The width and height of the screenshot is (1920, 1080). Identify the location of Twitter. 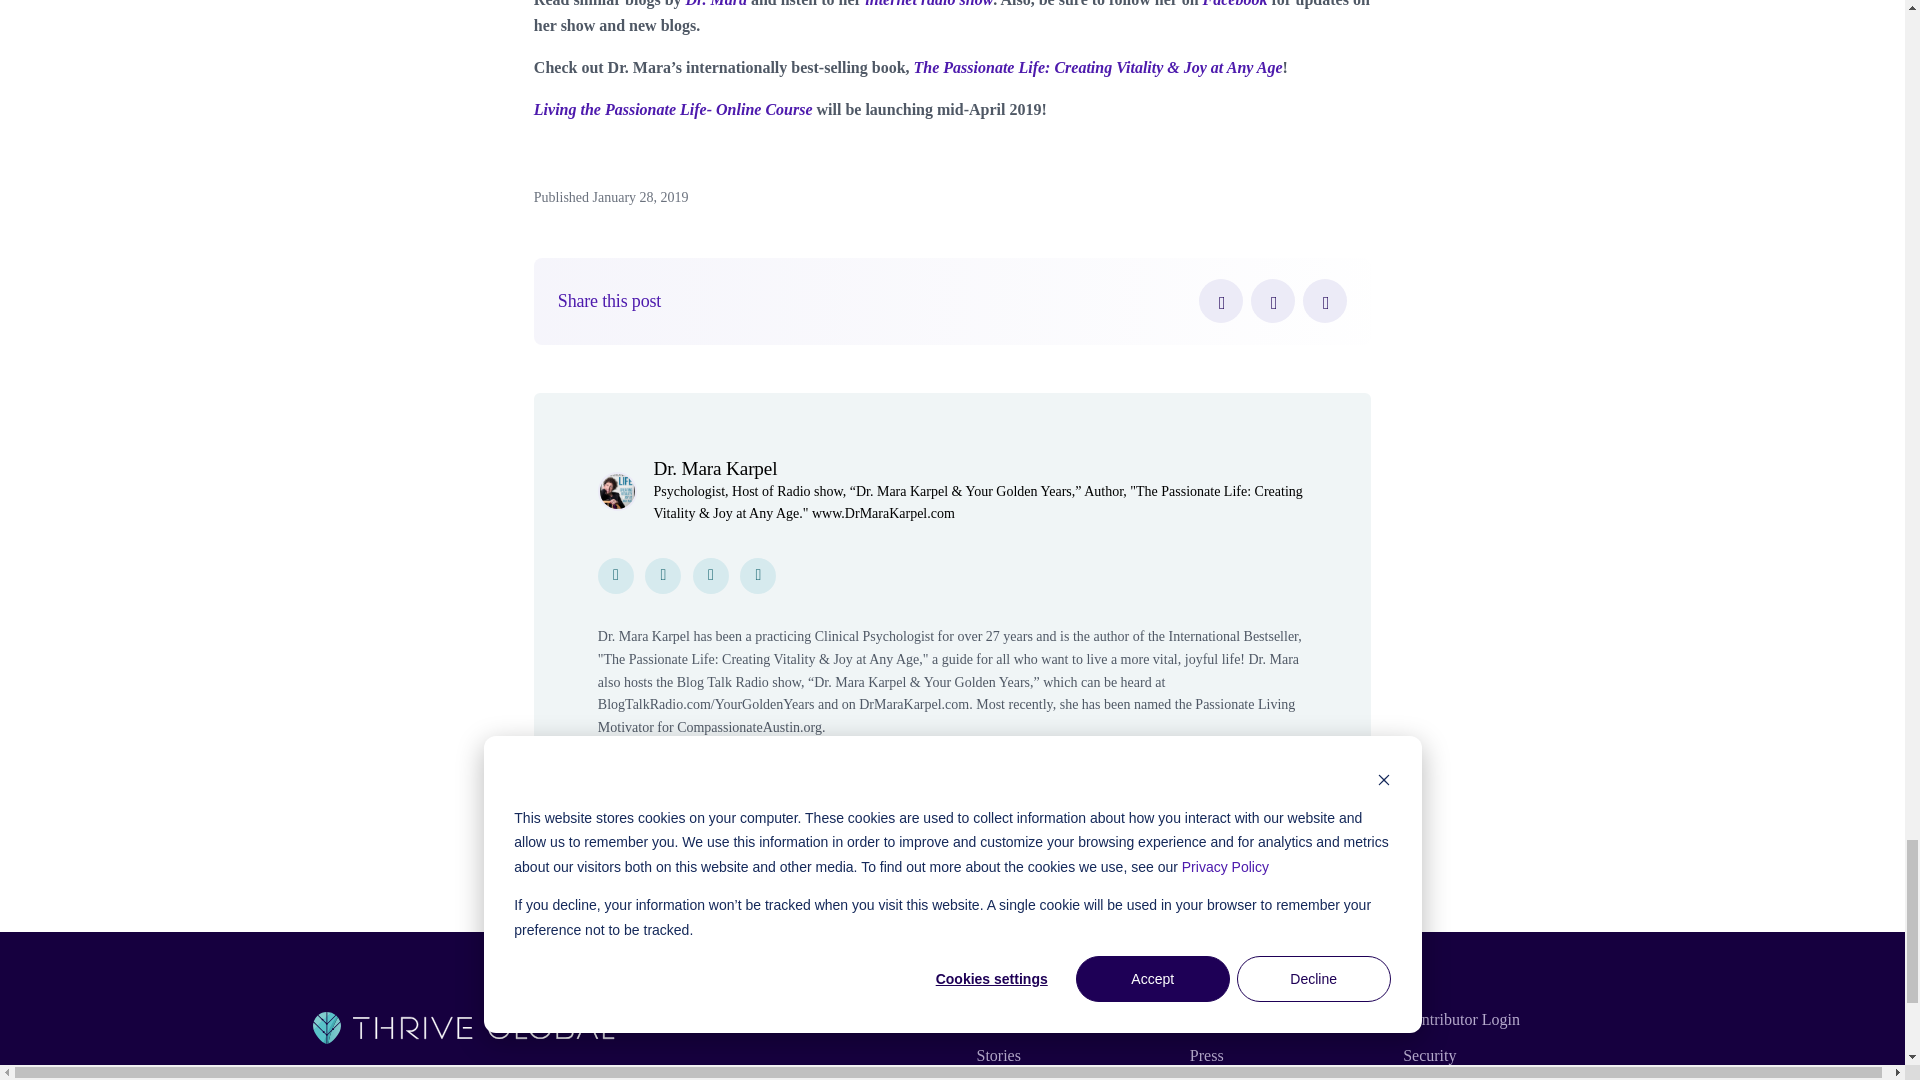
(1272, 300).